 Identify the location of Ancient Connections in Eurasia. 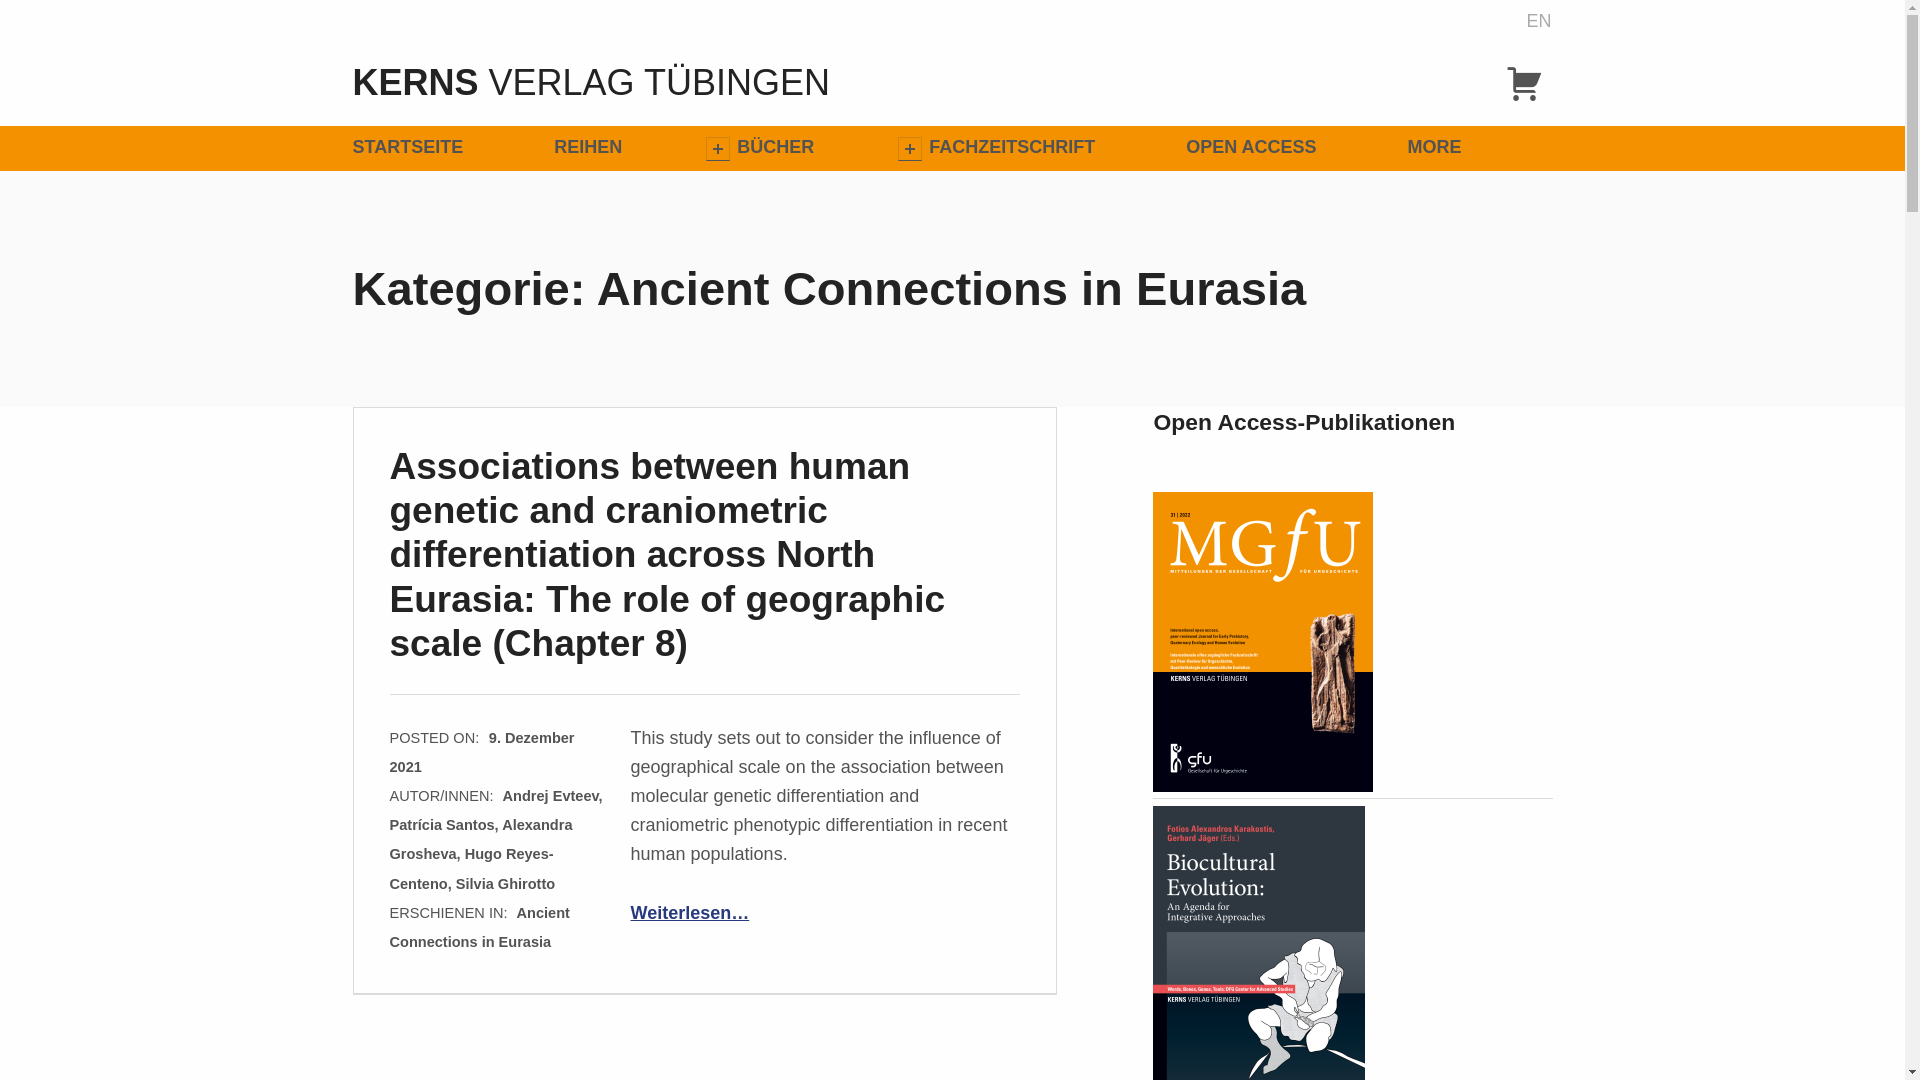
(480, 928).